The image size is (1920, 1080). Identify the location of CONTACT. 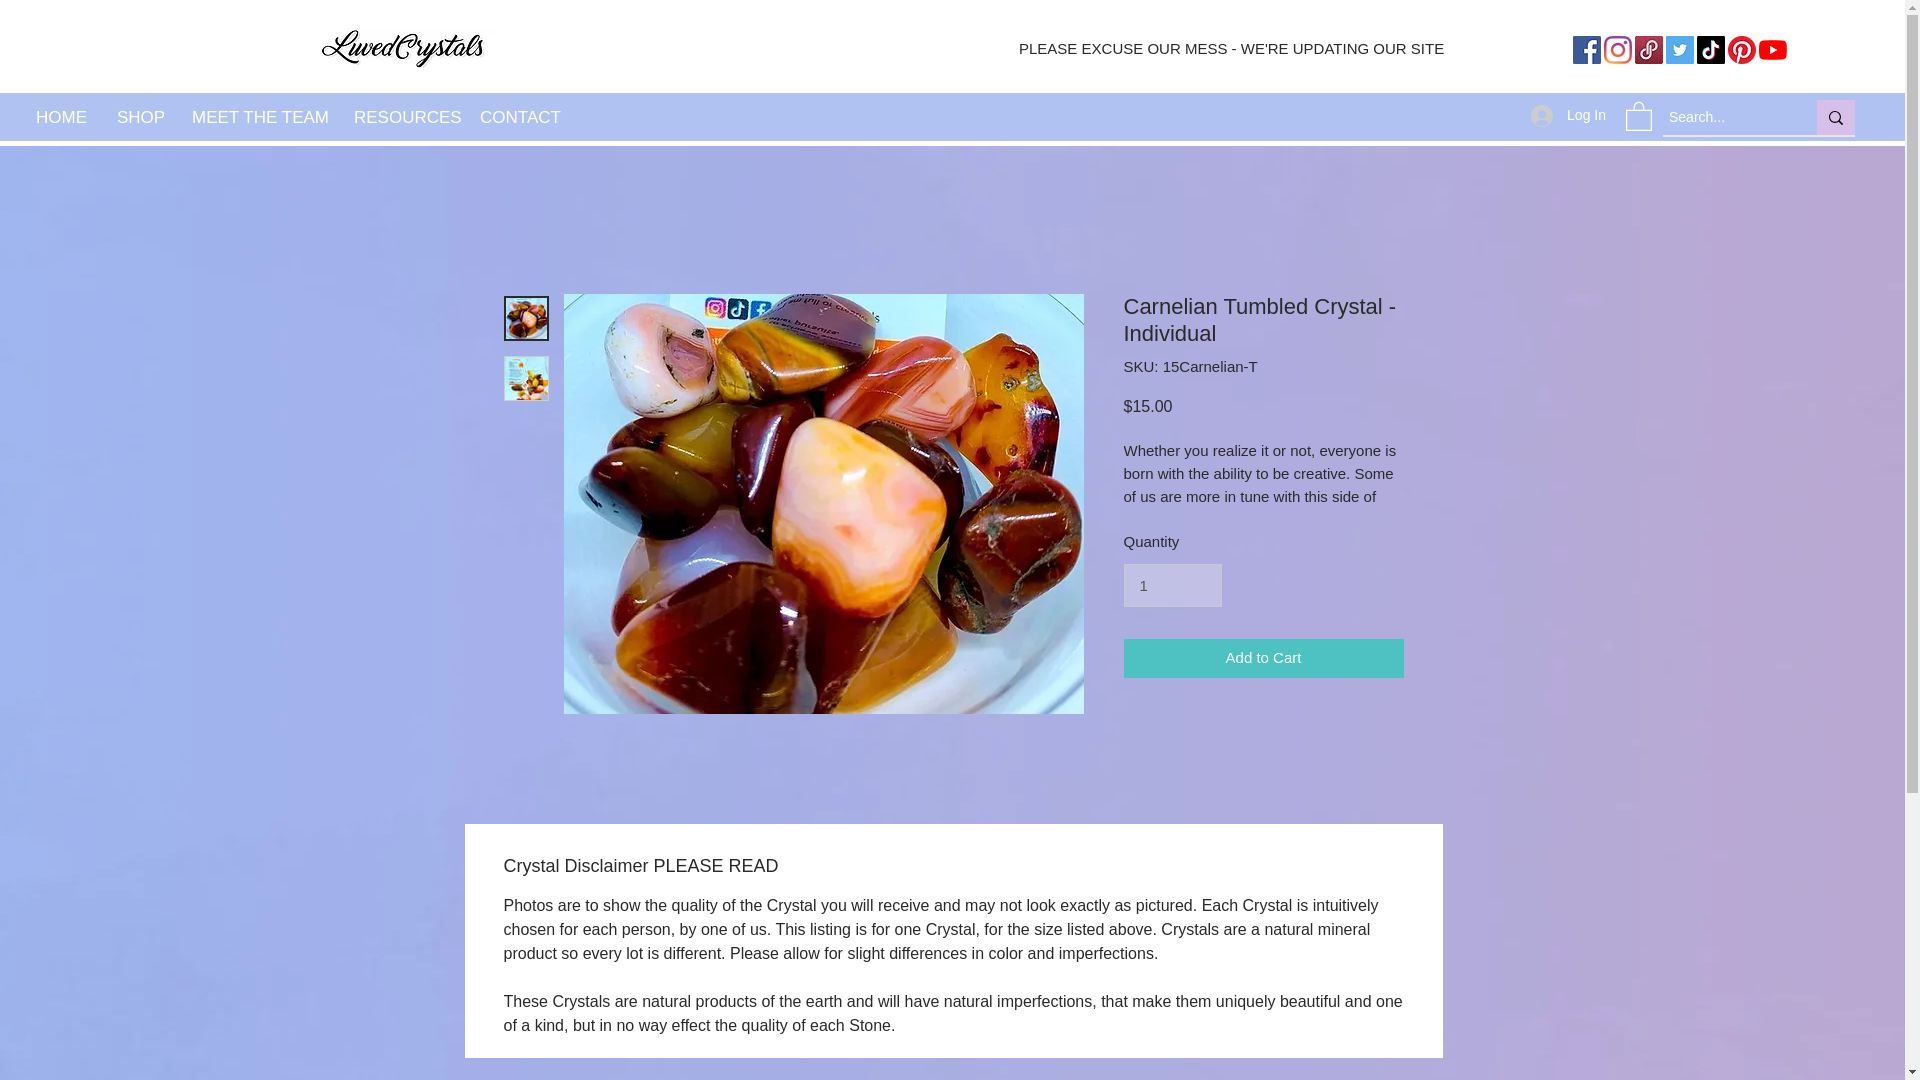
(520, 118).